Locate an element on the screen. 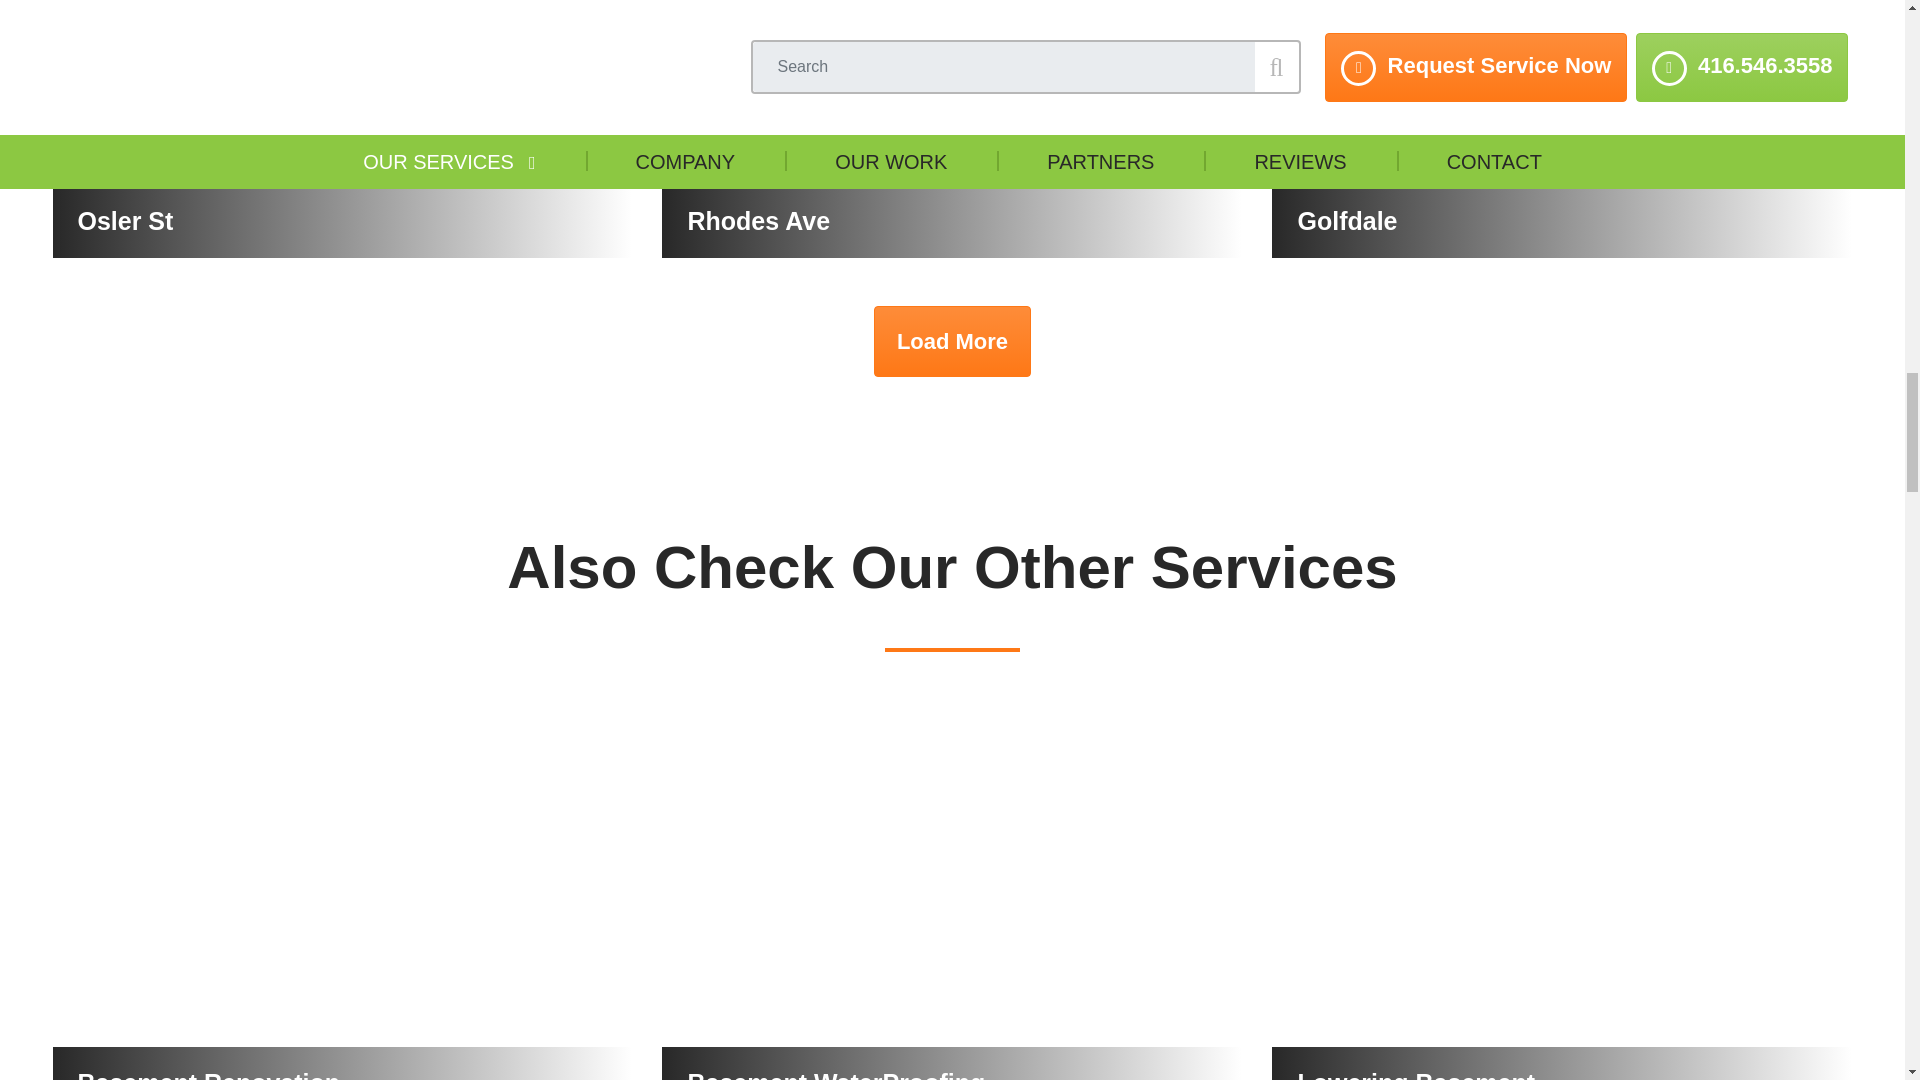  Basement WaterProofing is located at coordinates (952, 890).